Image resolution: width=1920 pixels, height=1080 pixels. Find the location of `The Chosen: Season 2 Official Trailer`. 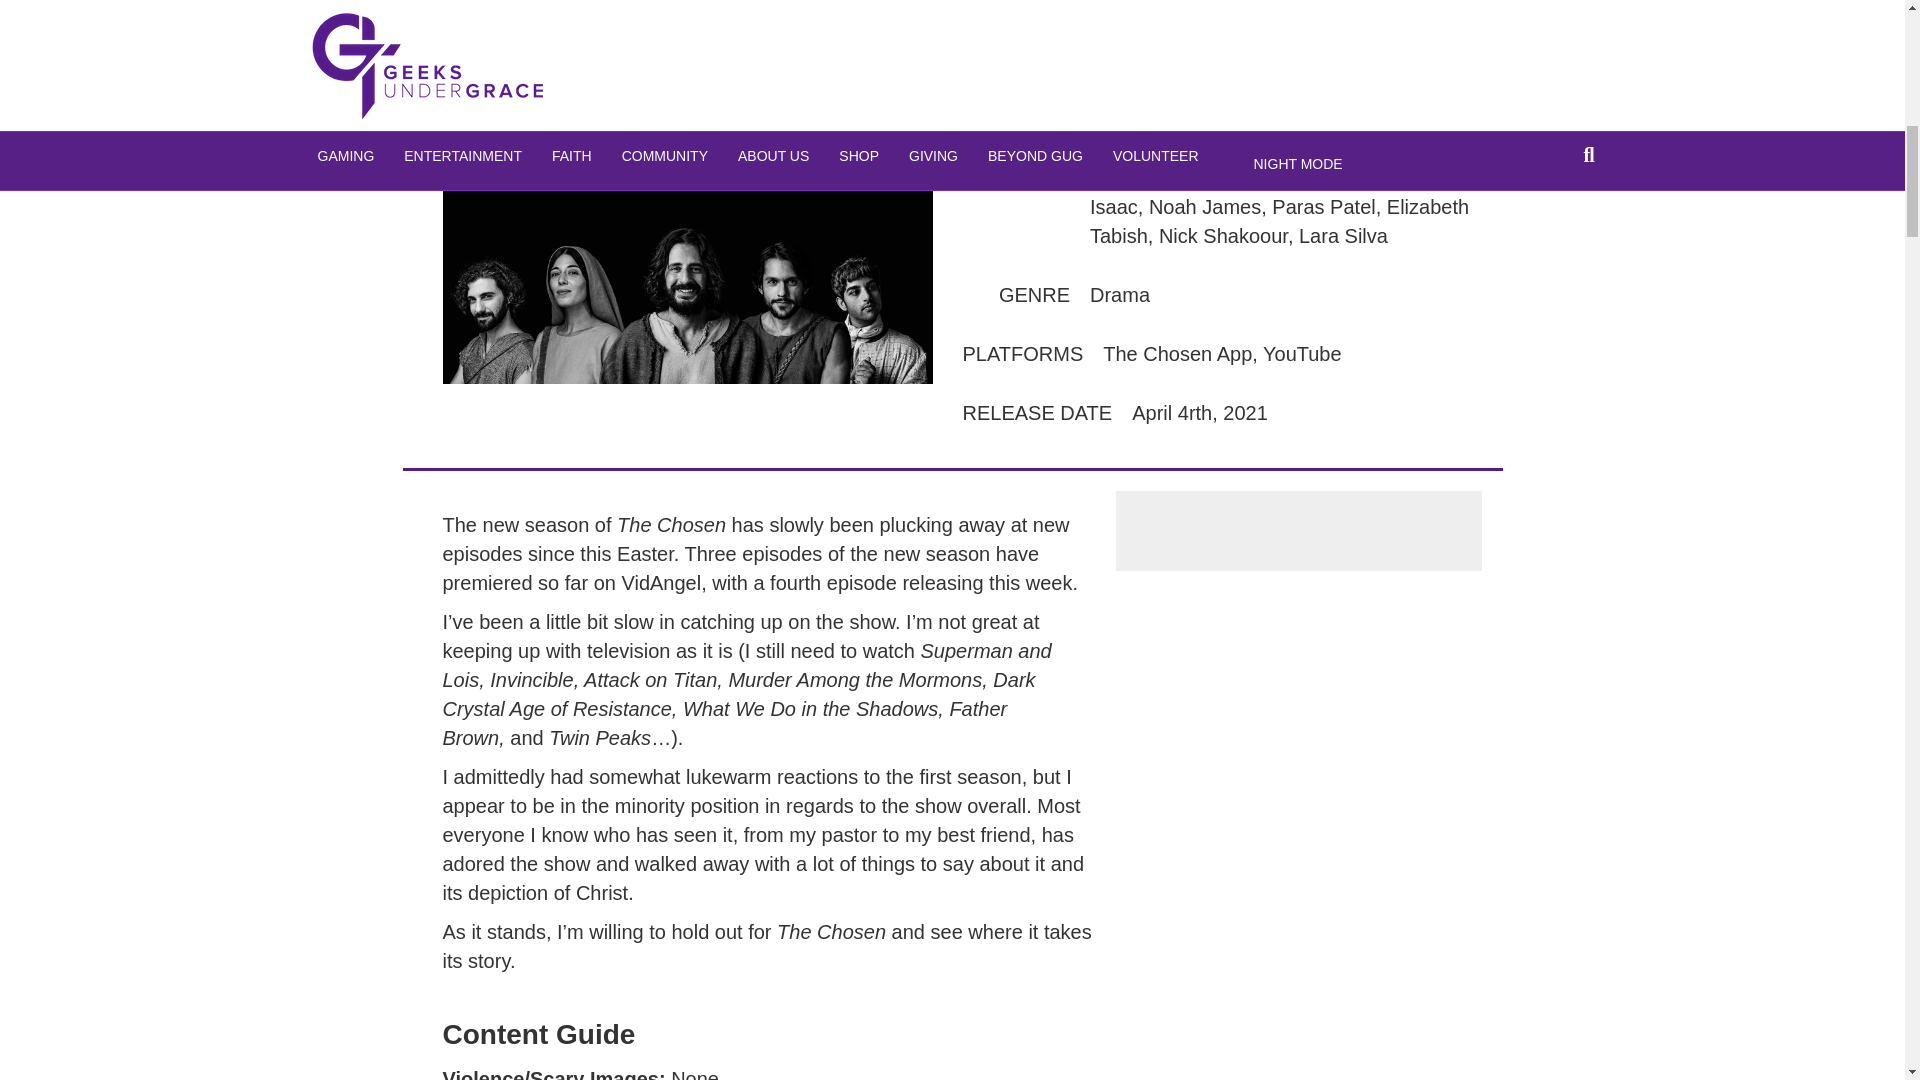

The Chosen: Season 2 Official Trailer is located at coordinates (686, 45).